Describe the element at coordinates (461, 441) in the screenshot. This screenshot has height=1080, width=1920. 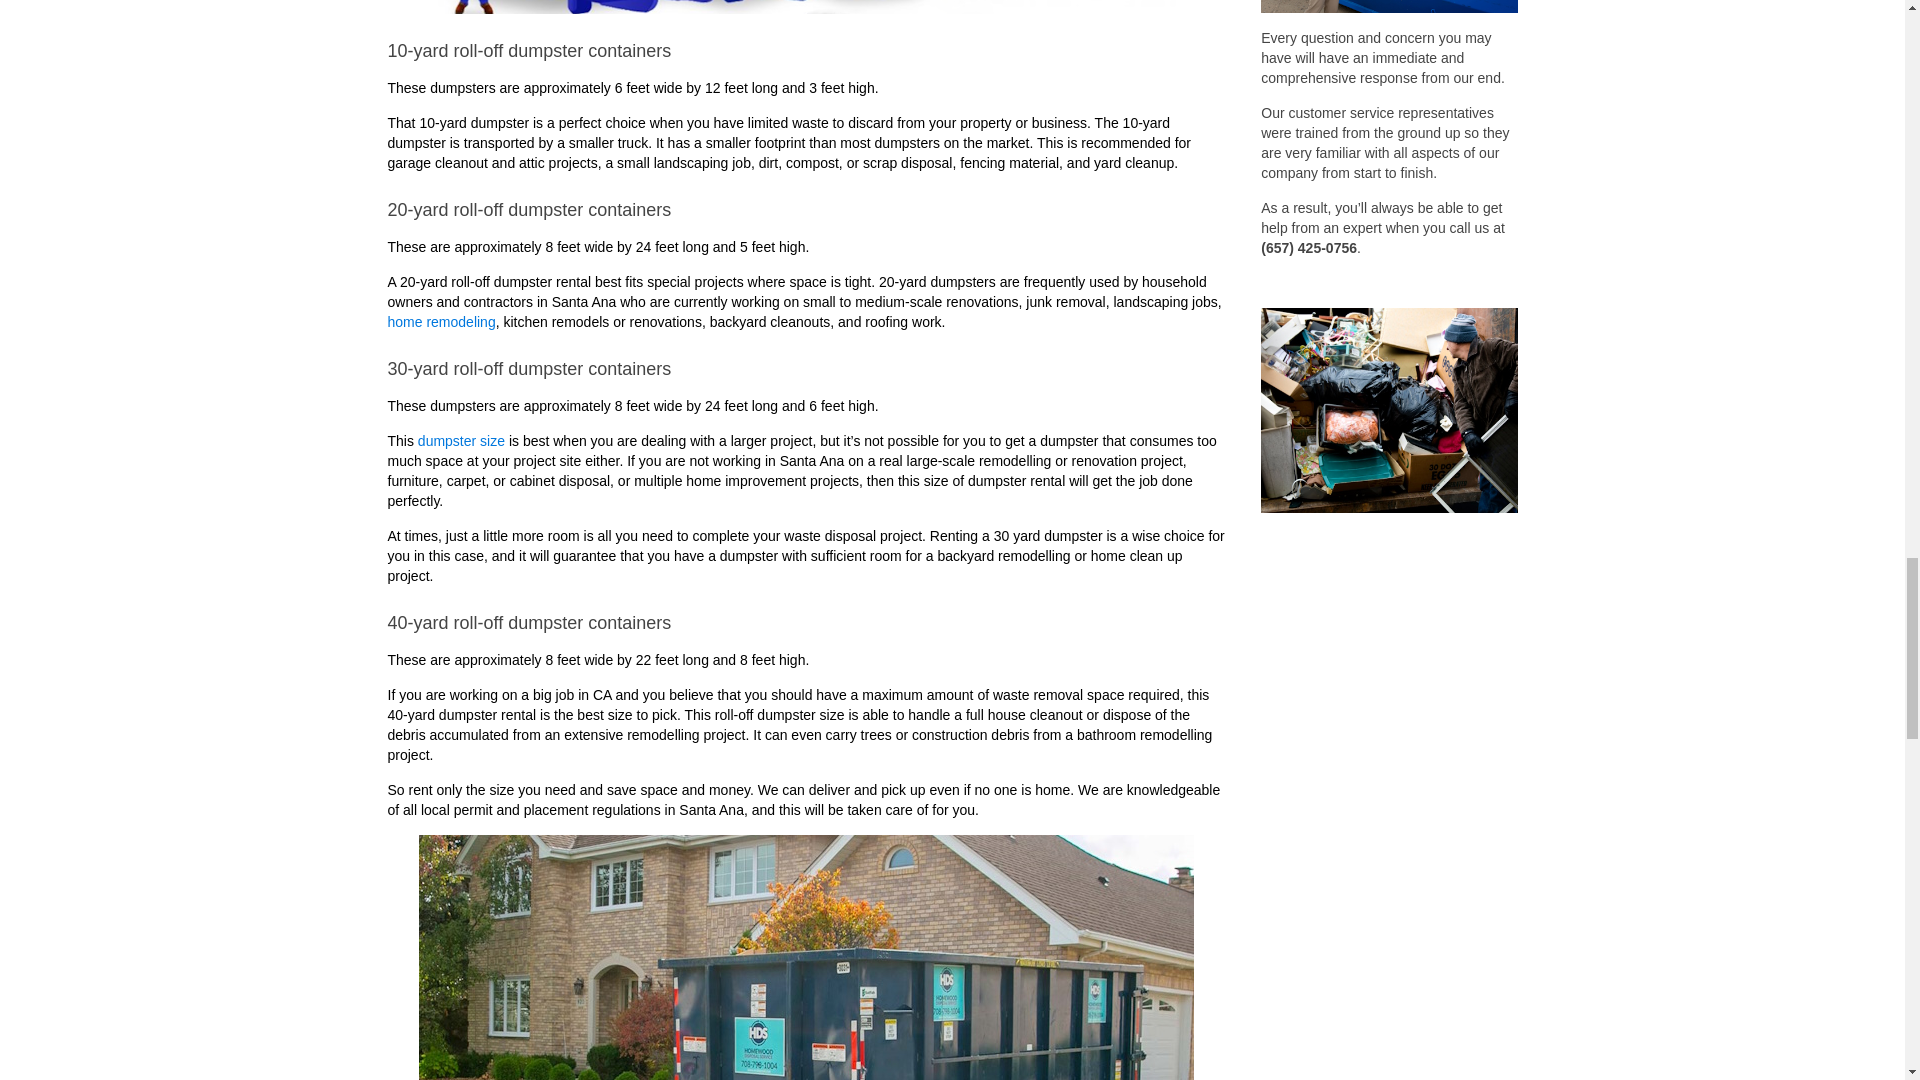
I see `dumpster size` at that location.